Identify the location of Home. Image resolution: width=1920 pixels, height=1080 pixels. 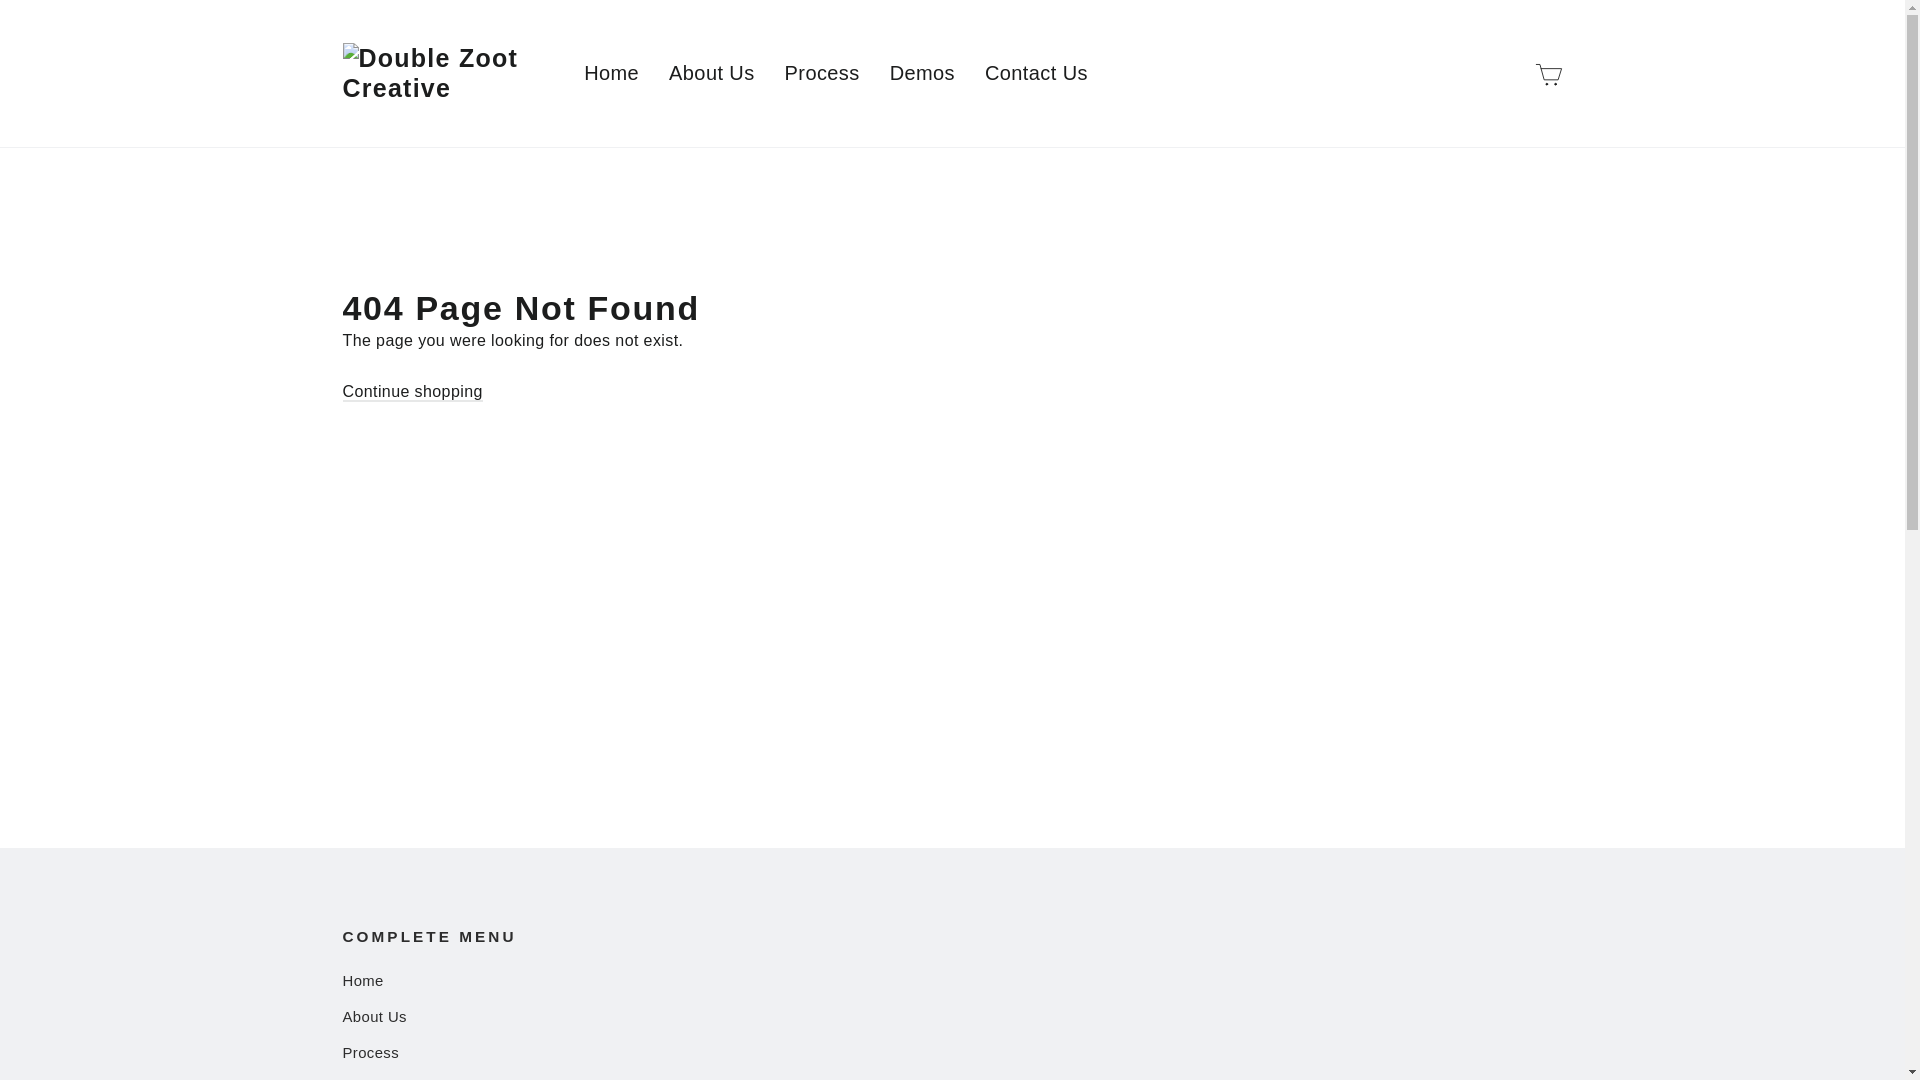
(611, 73).